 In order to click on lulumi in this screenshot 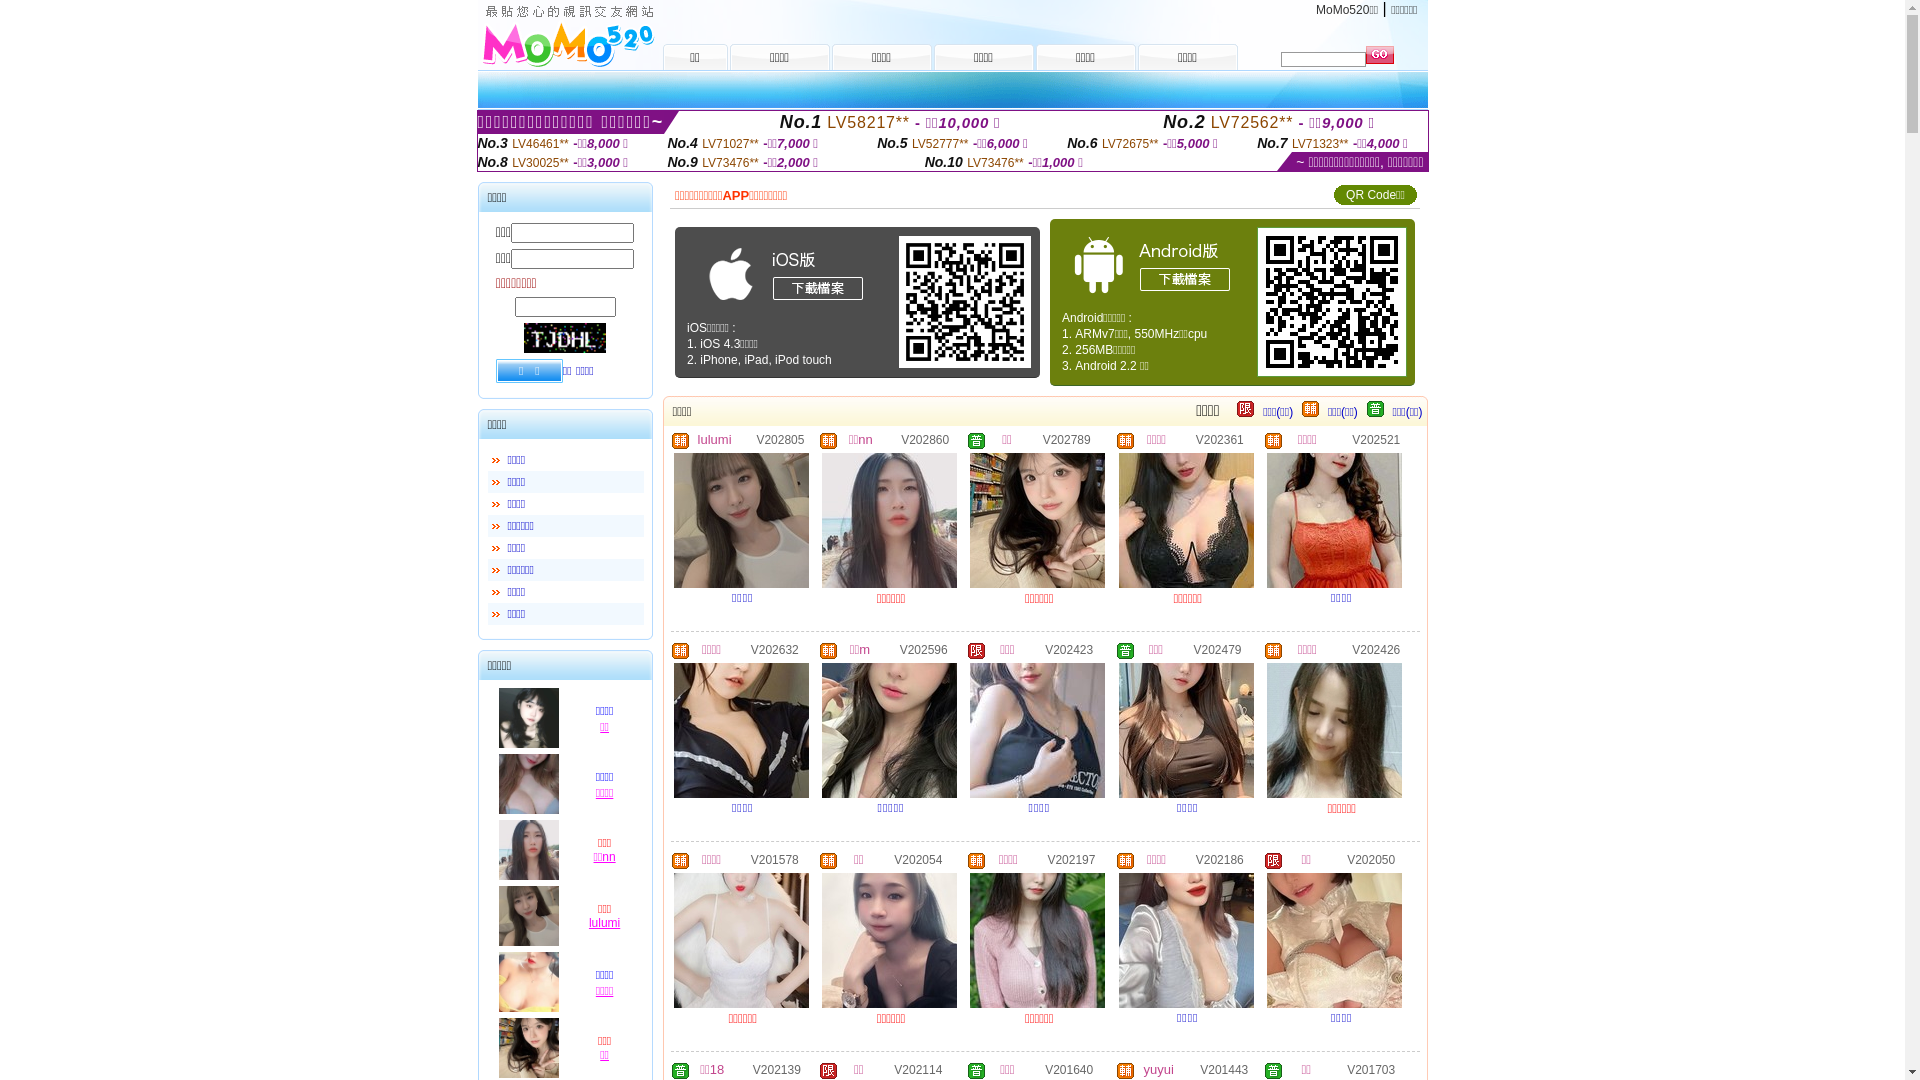, I will do `click(604, 923)`.